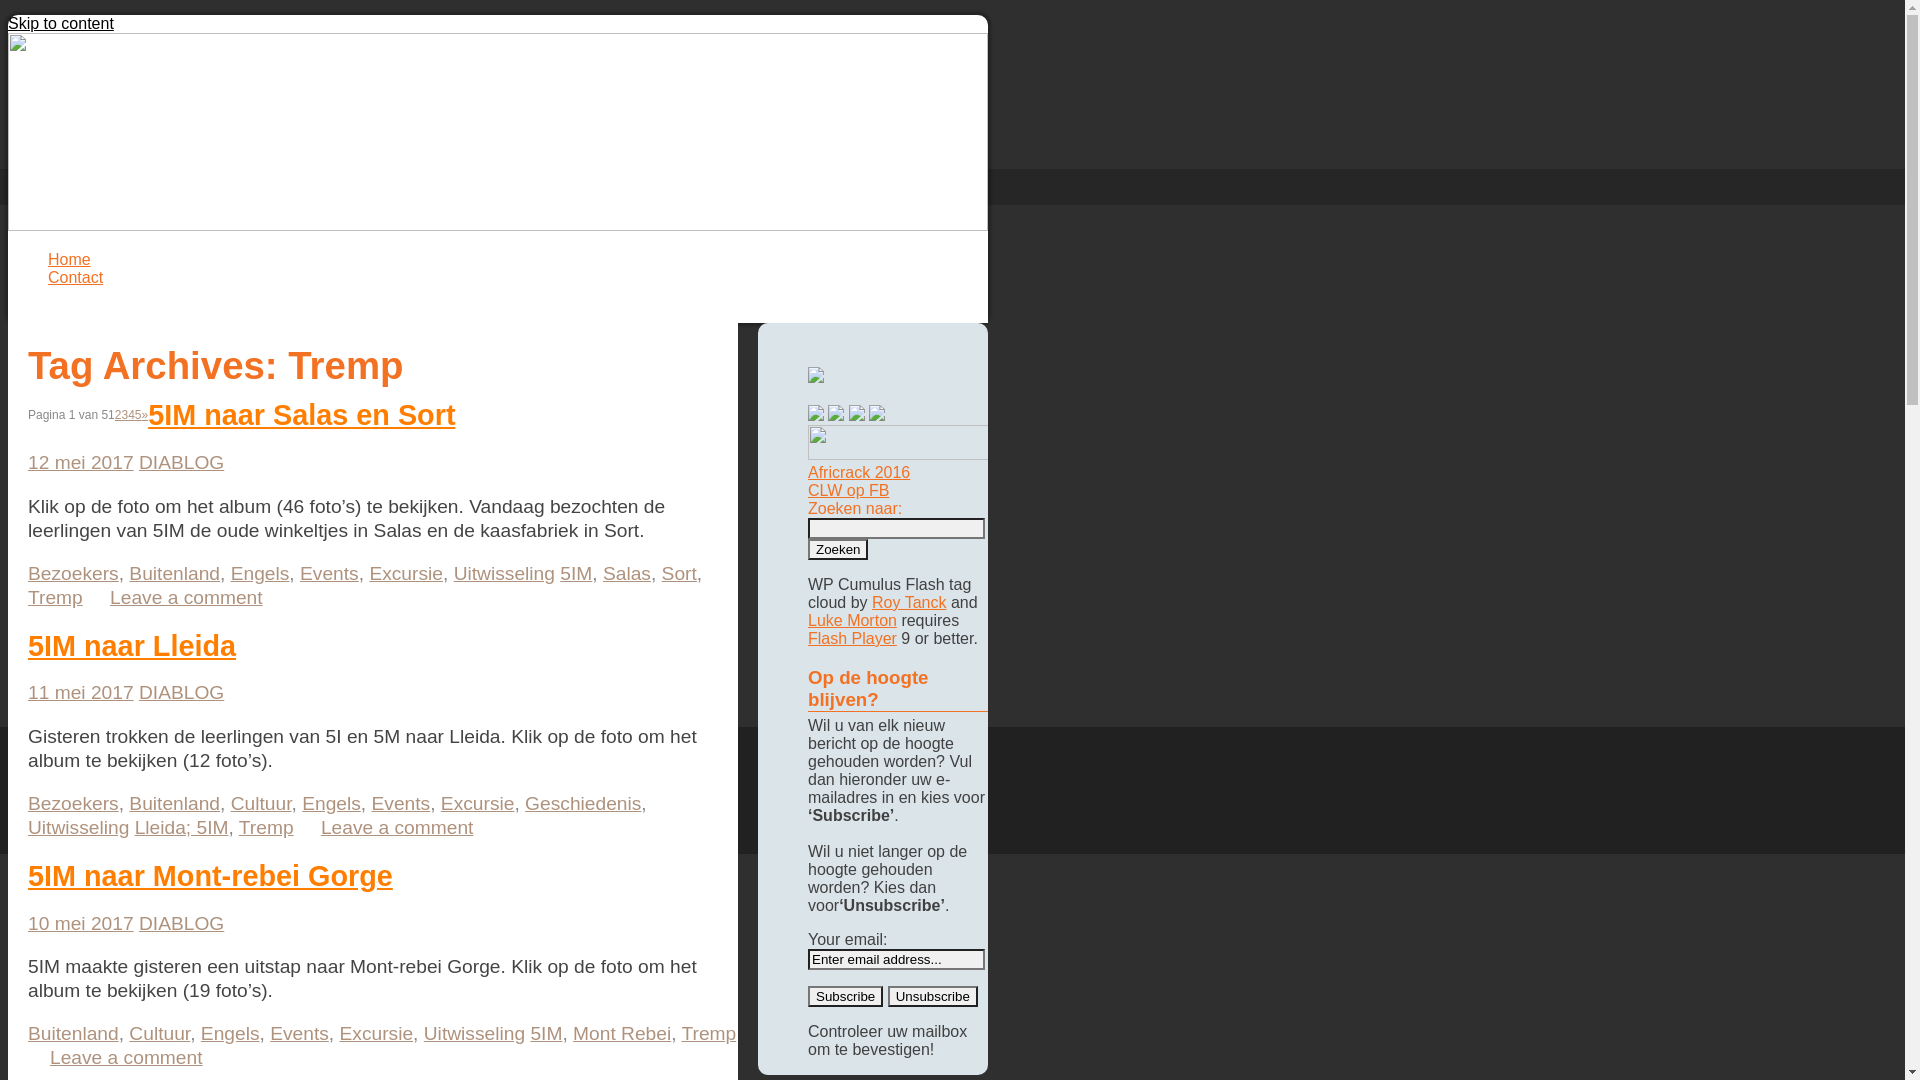 This screenshot has width=1920, height=1080. I want to click on Home, so click(70, 260).